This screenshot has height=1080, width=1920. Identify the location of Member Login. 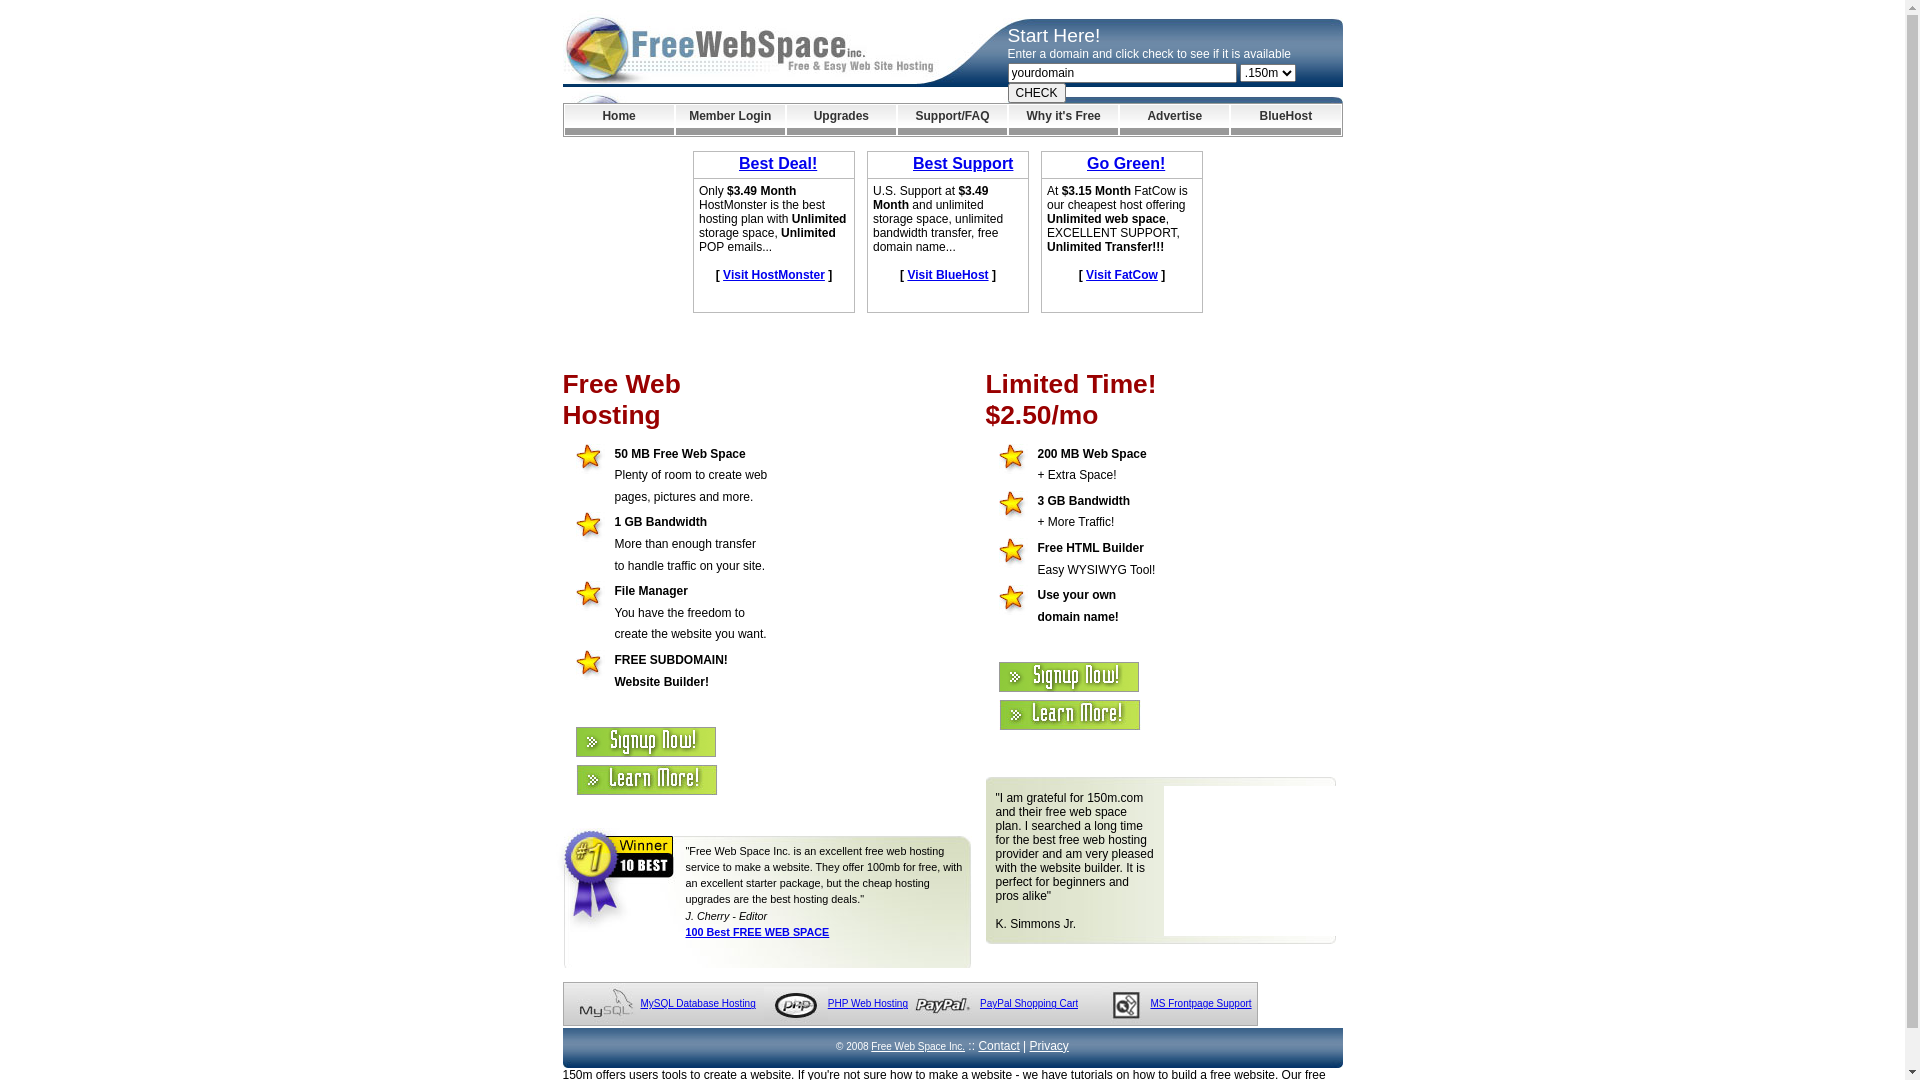
(730, 120).